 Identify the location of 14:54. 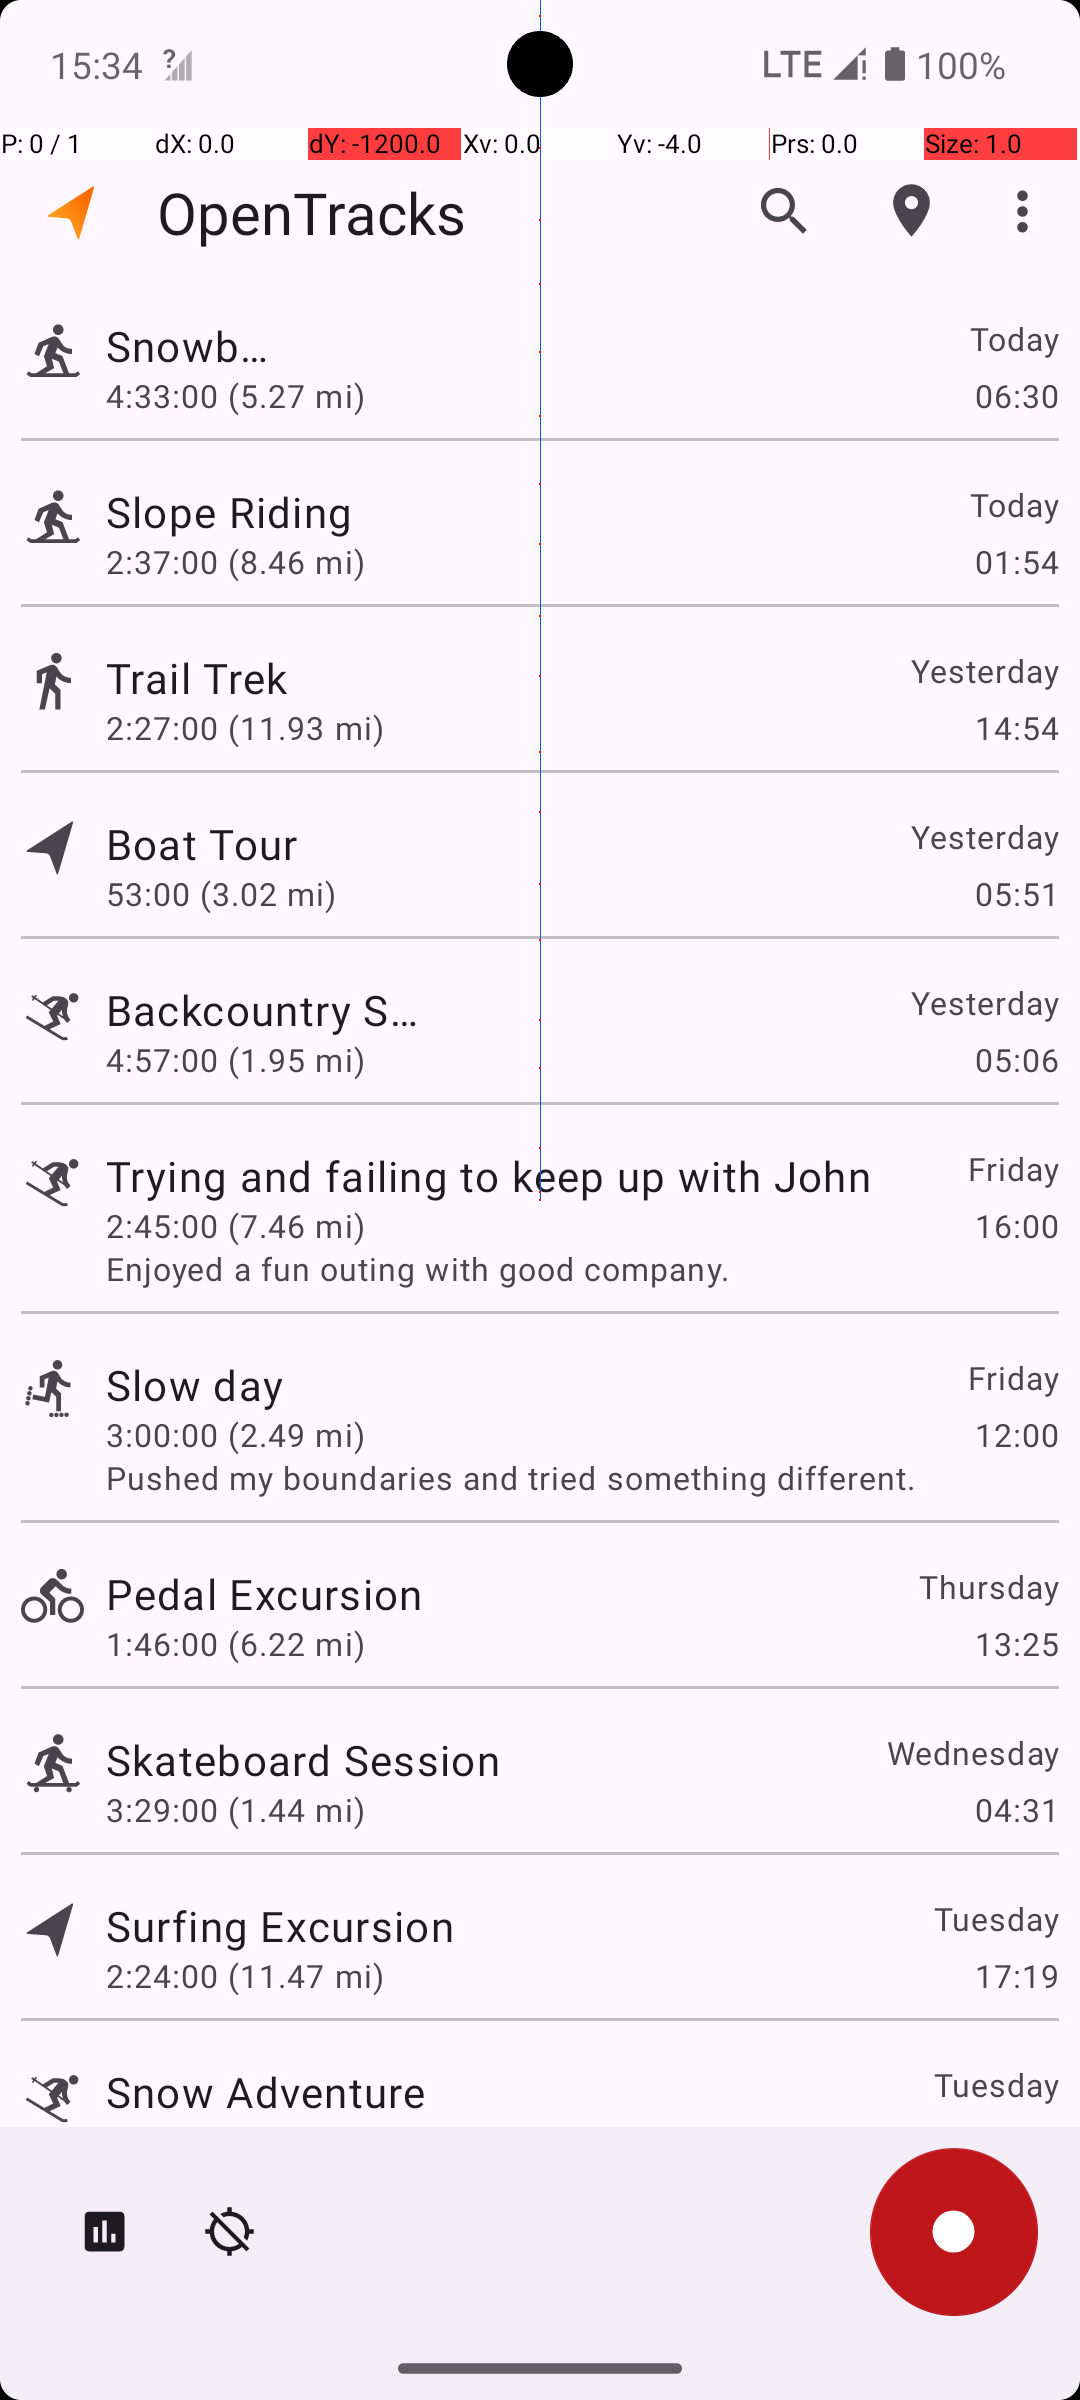
(1016, 728).